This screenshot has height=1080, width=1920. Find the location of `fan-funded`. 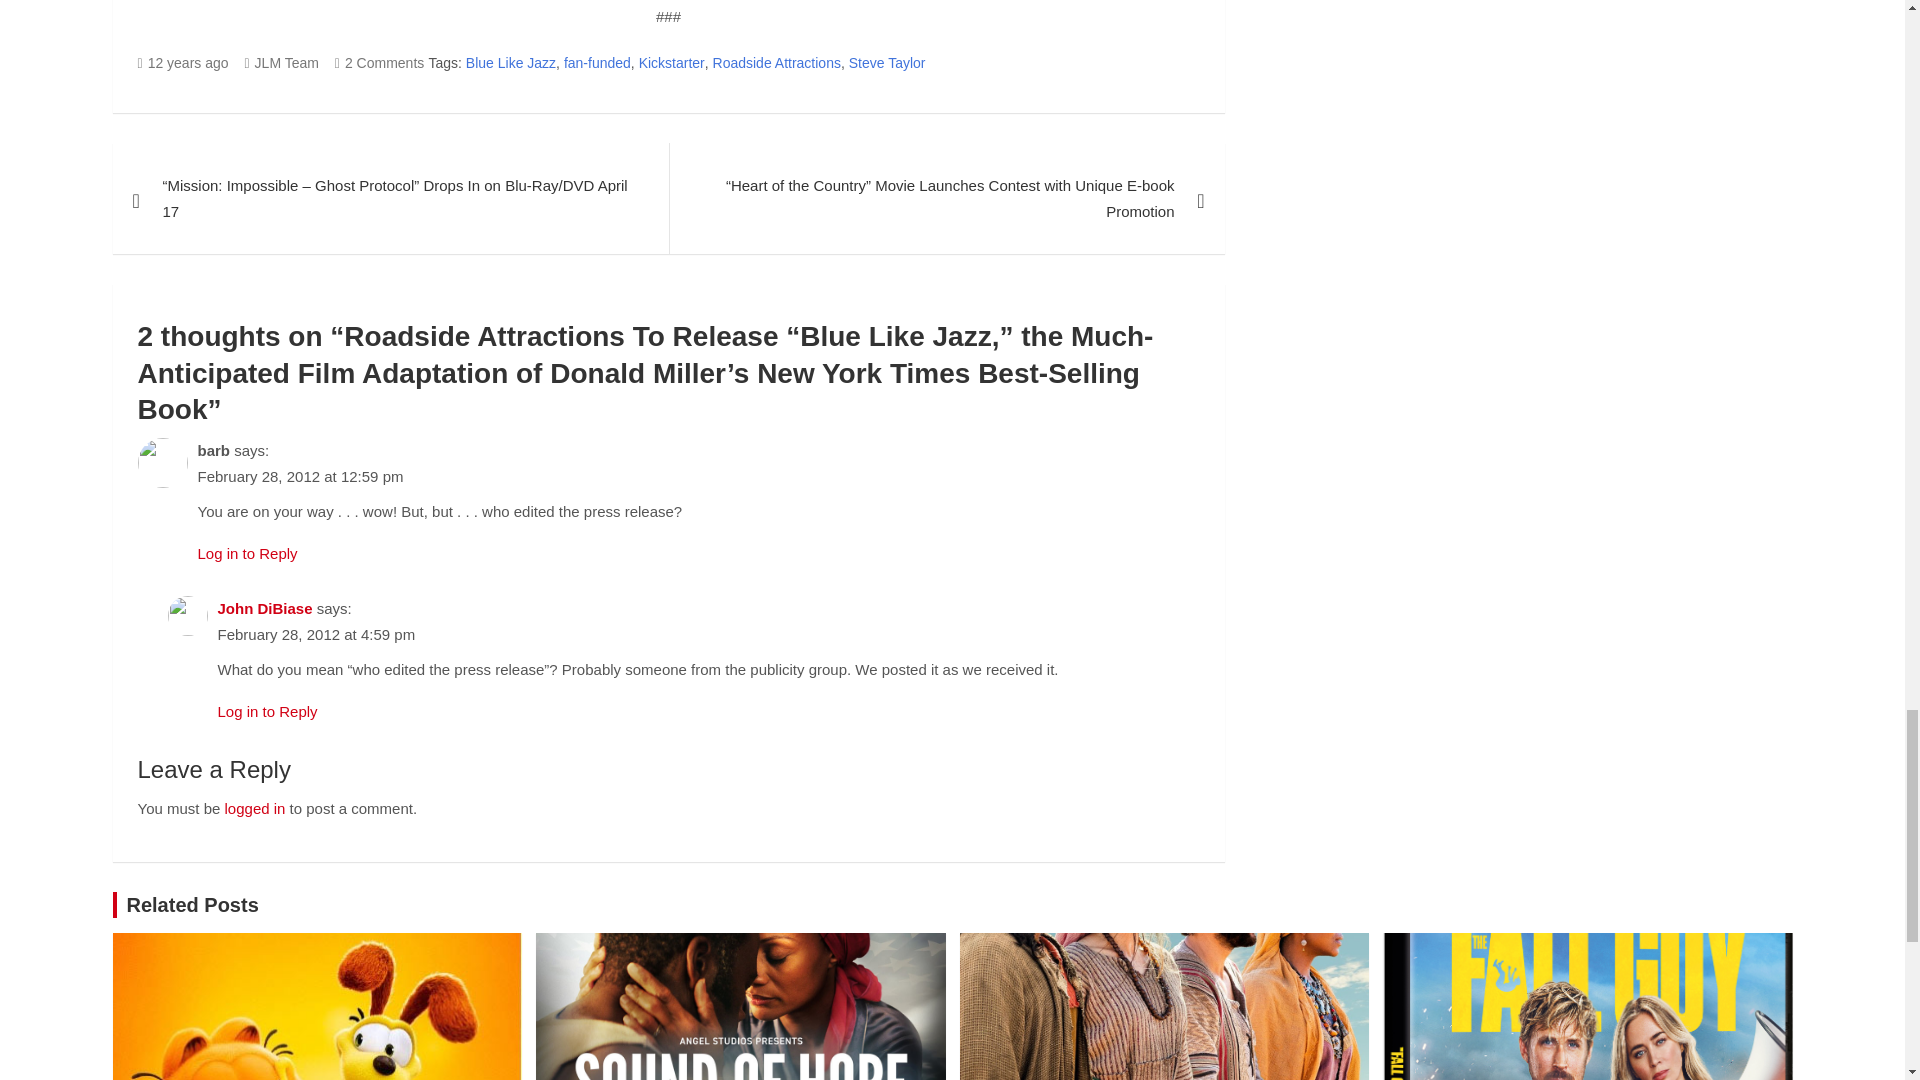

fan-funded is located at coordinates (598, 63).